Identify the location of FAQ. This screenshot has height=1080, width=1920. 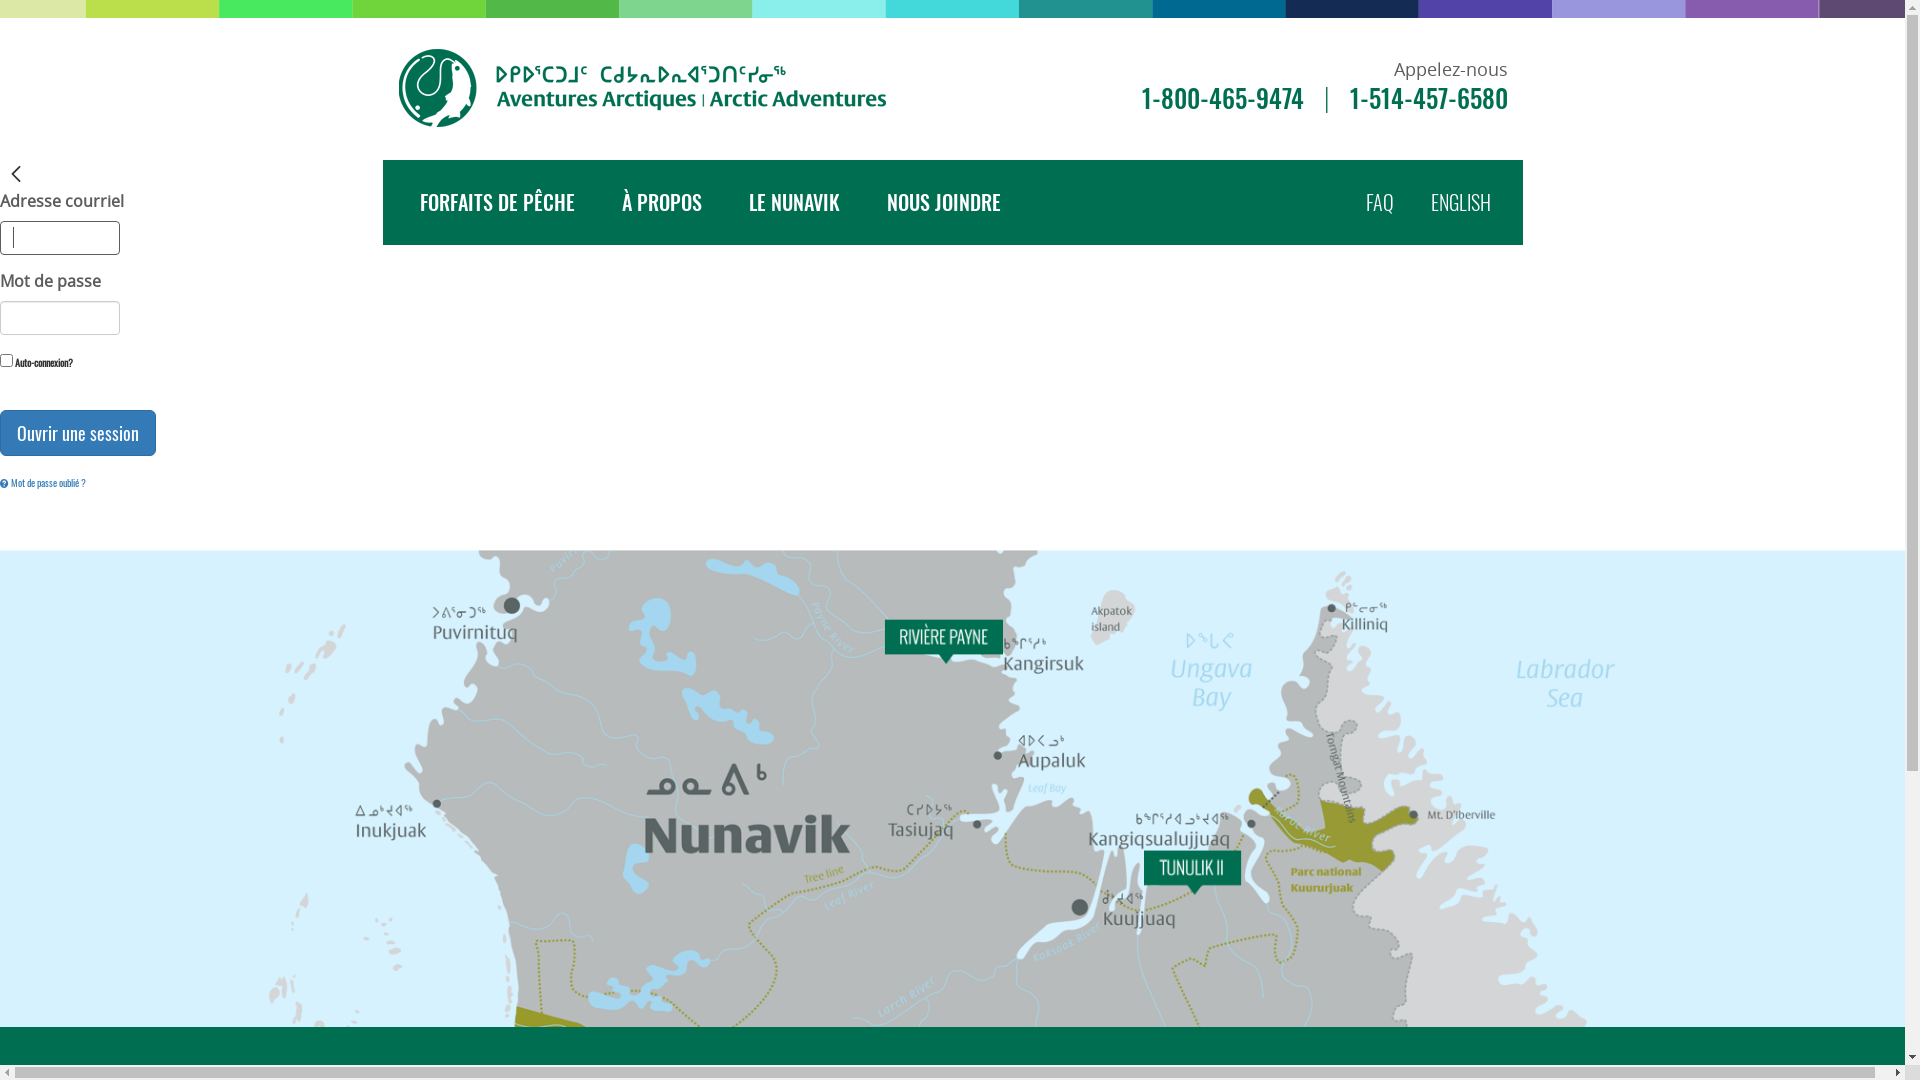
(1396, 202).